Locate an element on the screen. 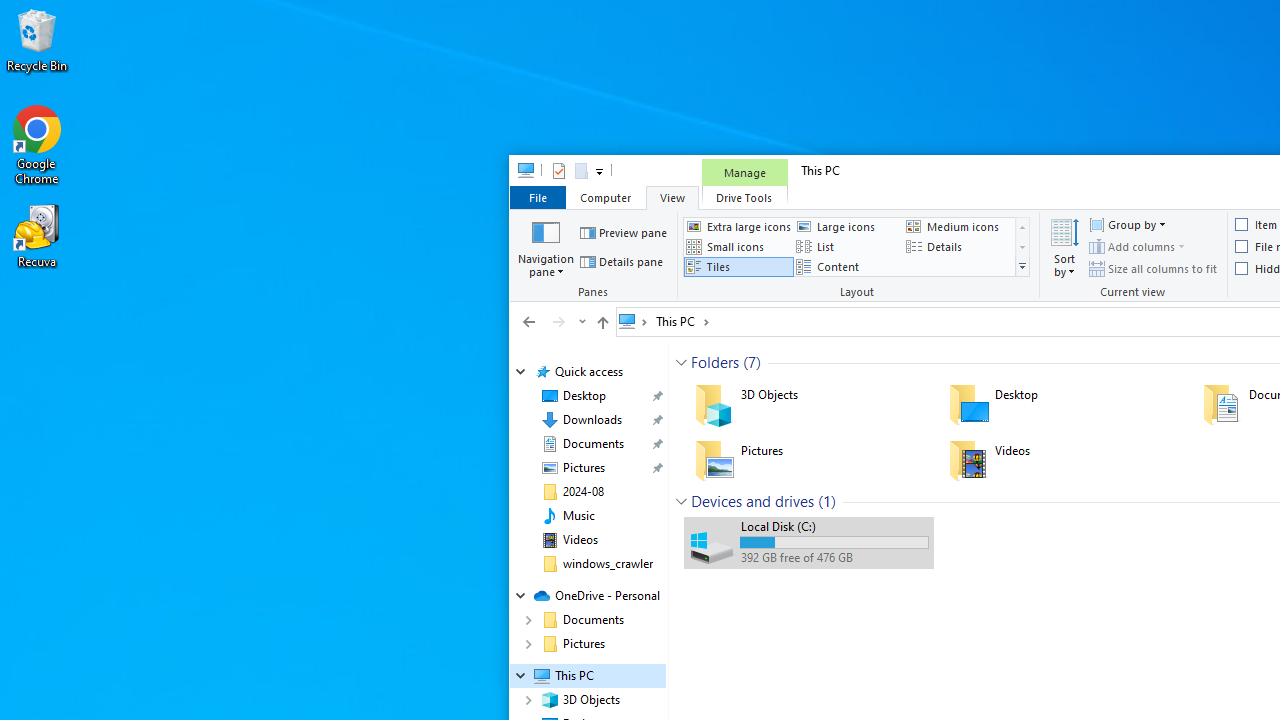 This screenshot has width=1280, height=720. Drive Tools is located at coordinates (744, 196).